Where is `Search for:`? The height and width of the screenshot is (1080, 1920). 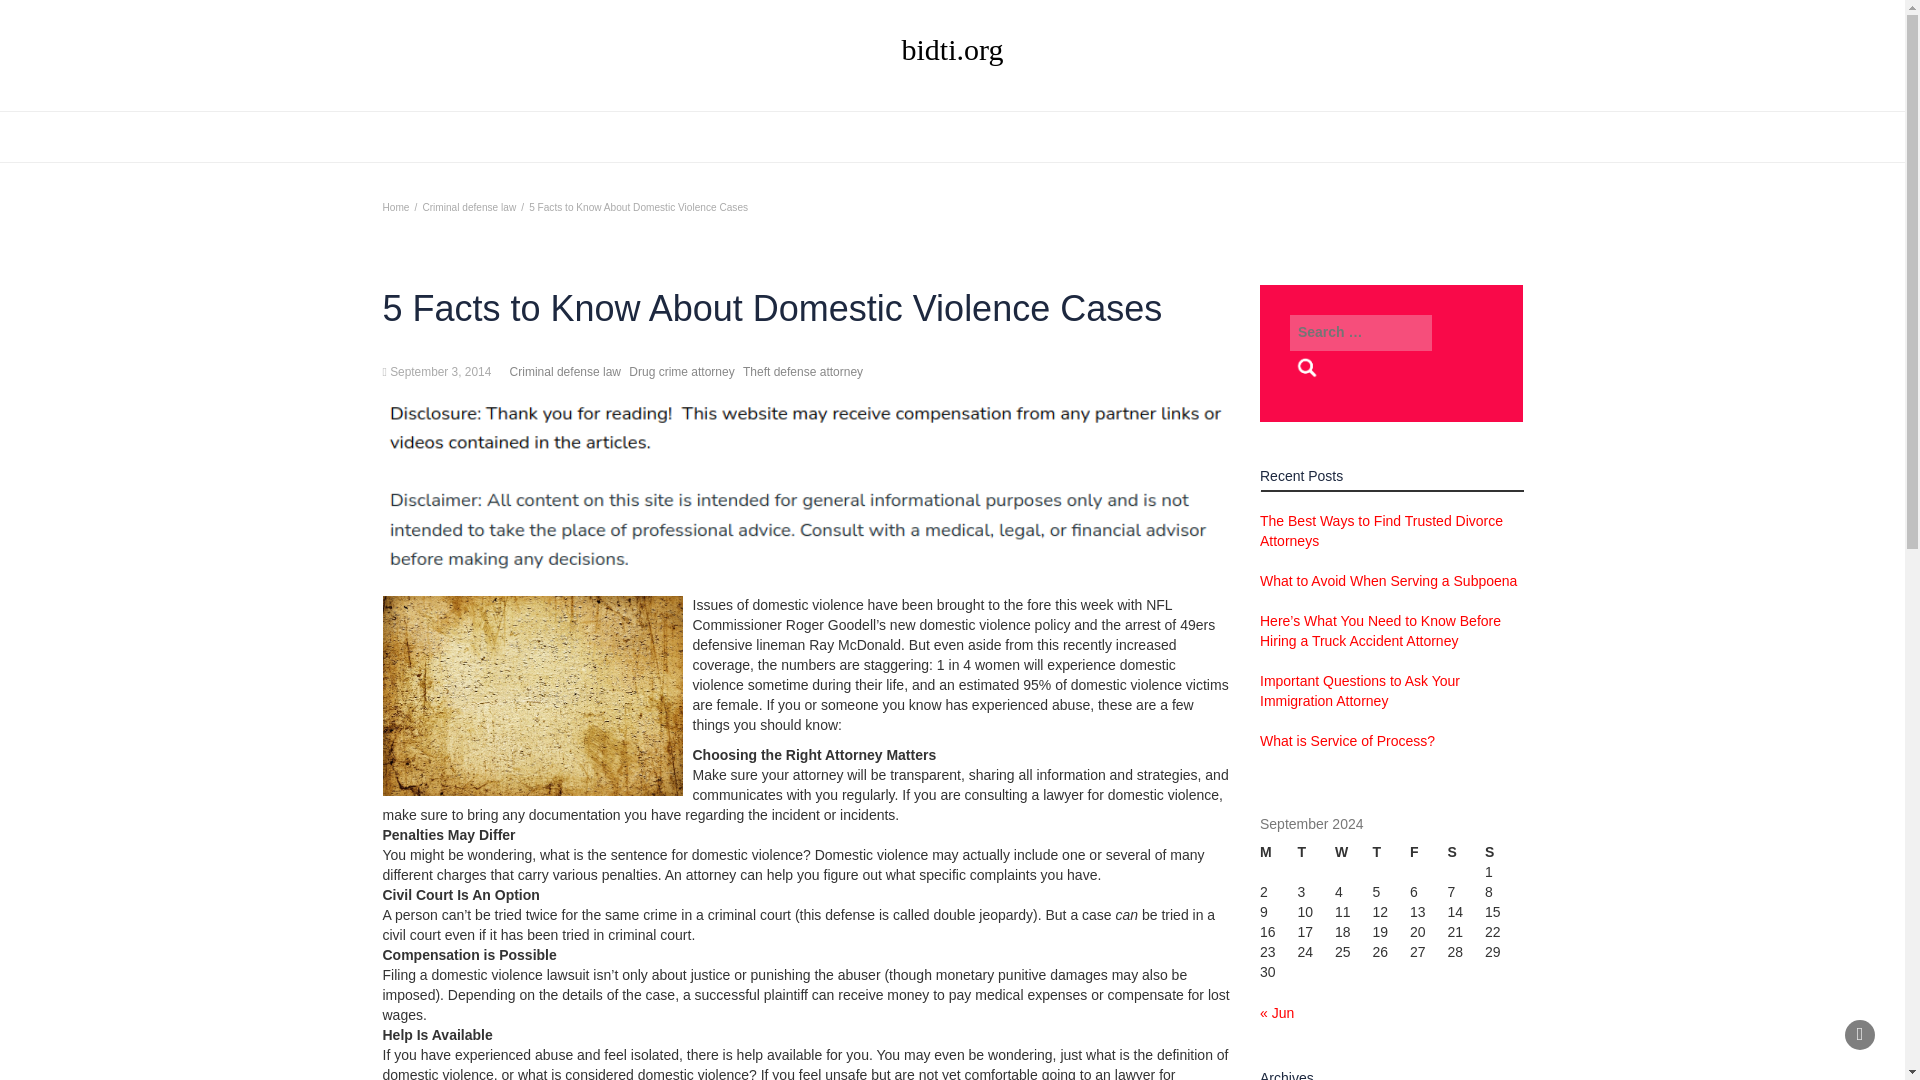 Search for: is located at coordinates (1361, 333).